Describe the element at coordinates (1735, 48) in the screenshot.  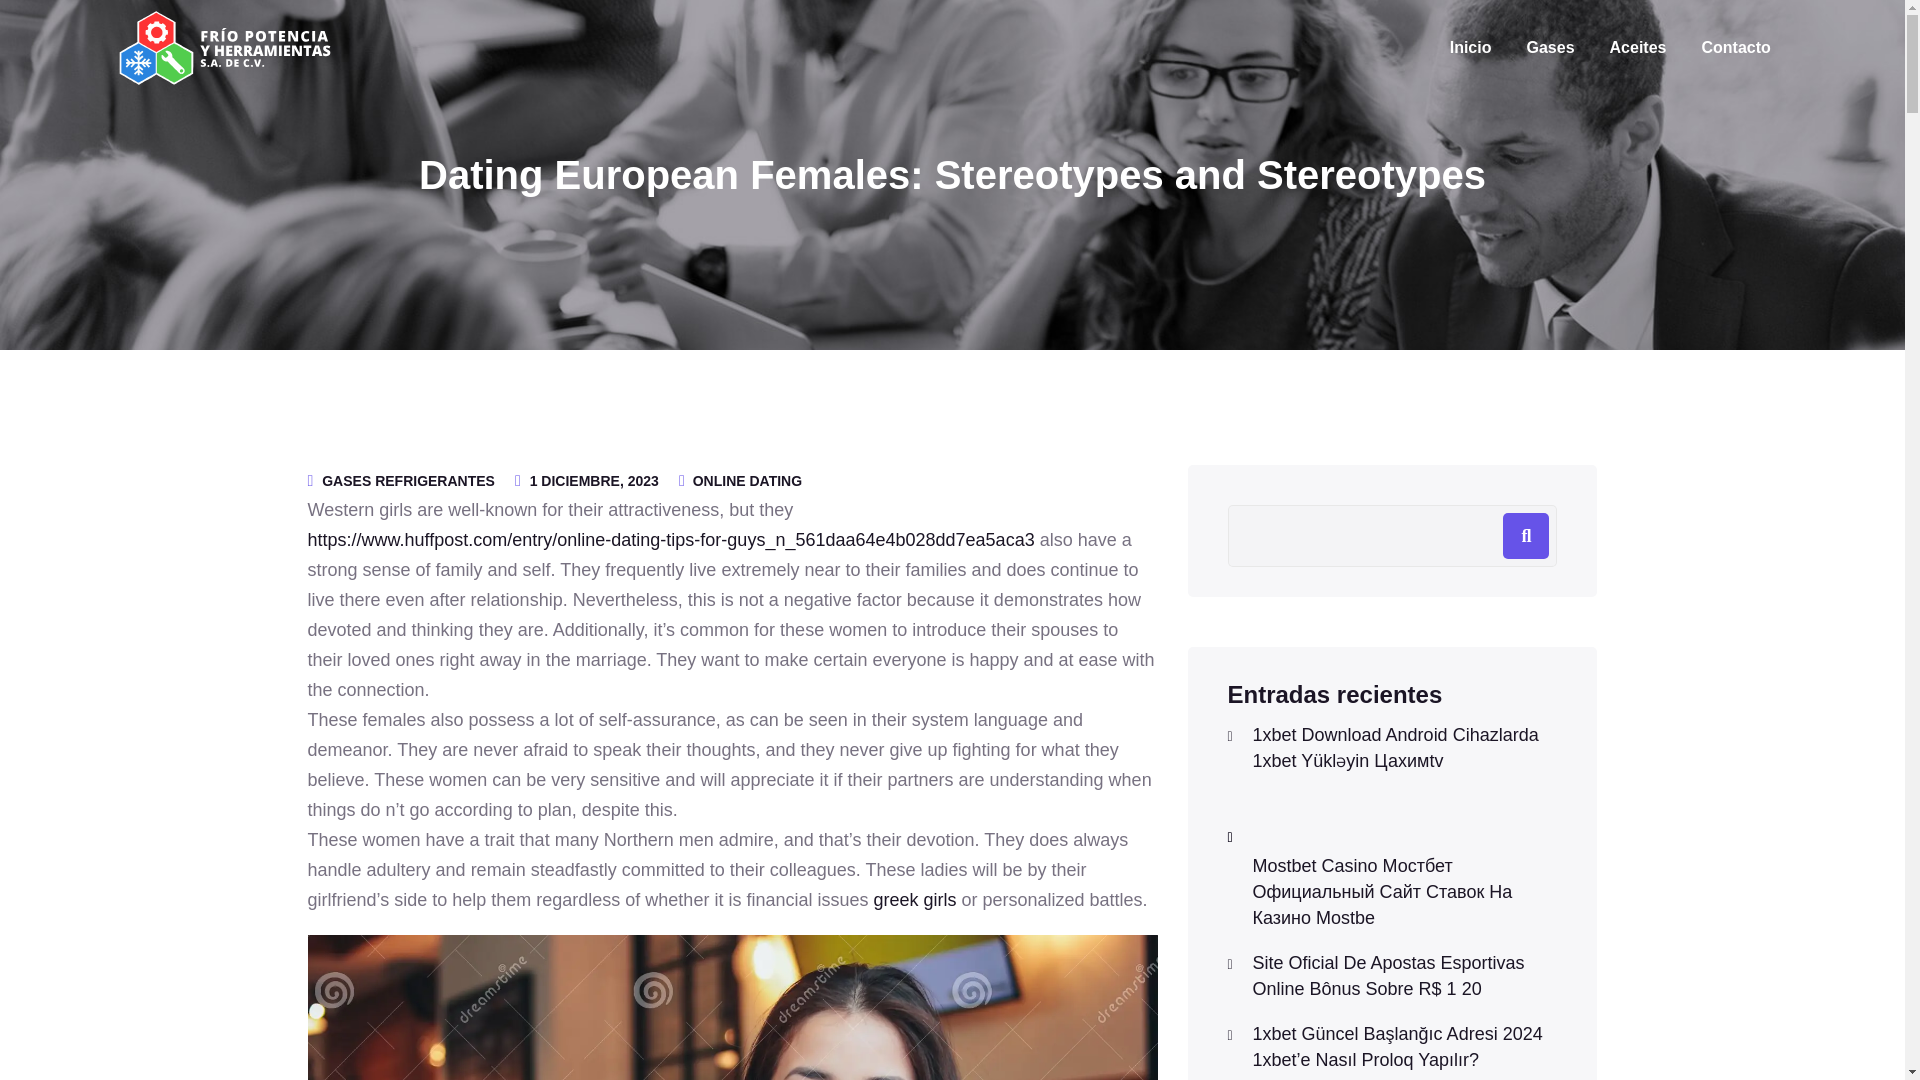
I see `Contacto` at that location.